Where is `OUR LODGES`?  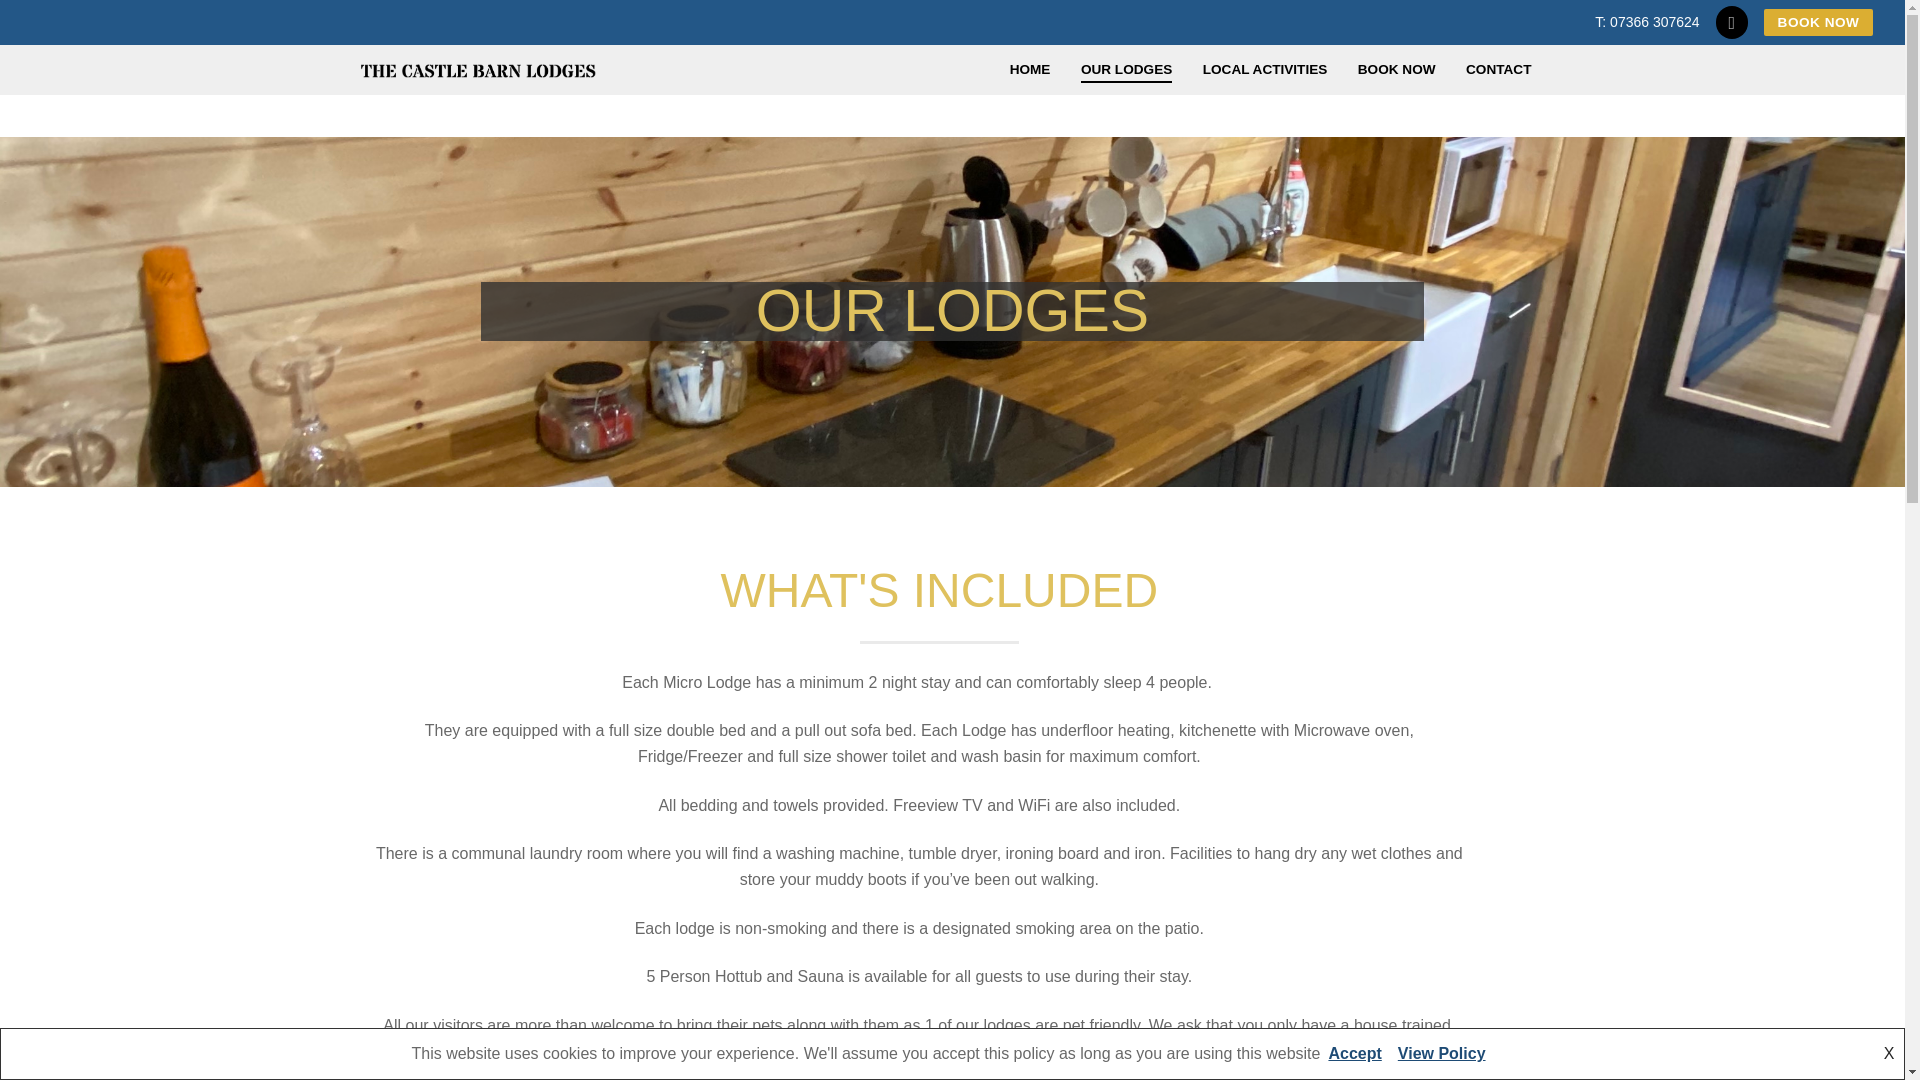
OUR LODGES is located at coordinates (1126, 69).